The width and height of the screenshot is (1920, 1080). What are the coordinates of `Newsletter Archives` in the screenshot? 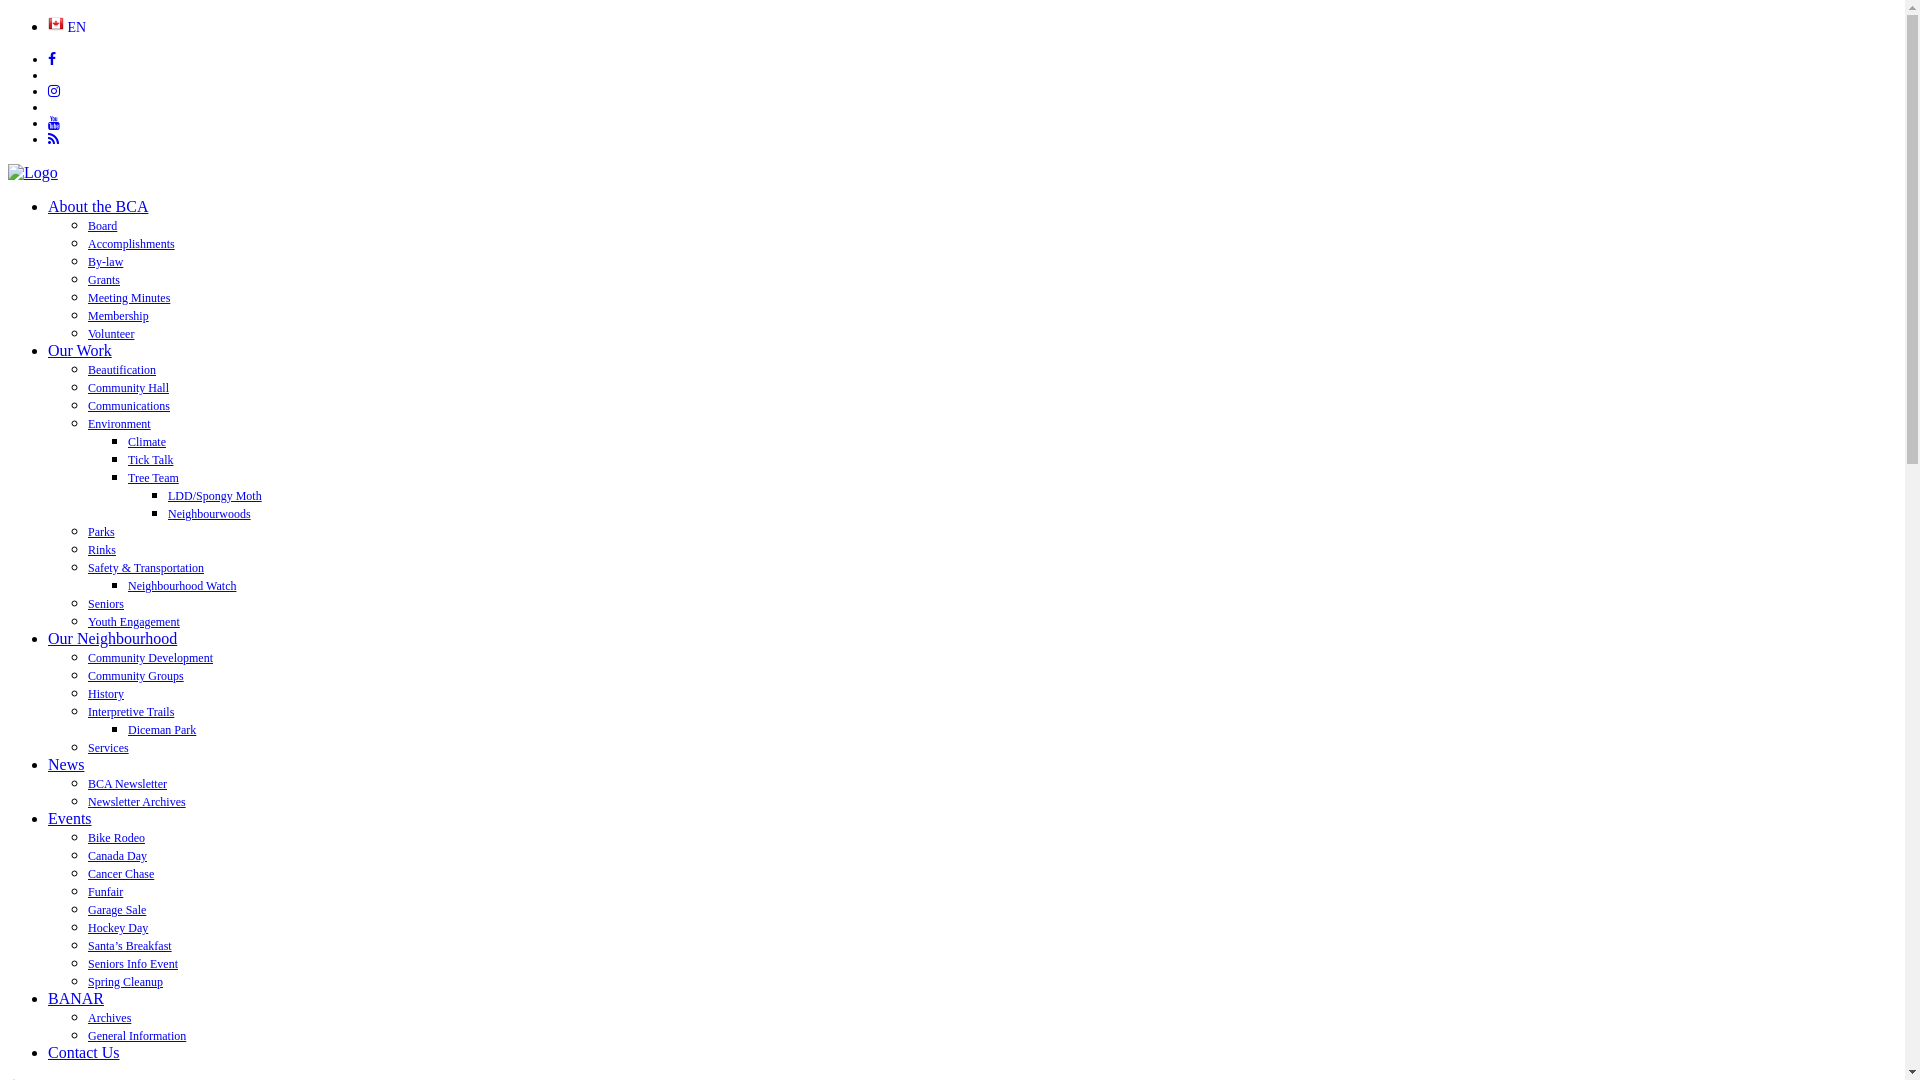 It's located at (137, 802).